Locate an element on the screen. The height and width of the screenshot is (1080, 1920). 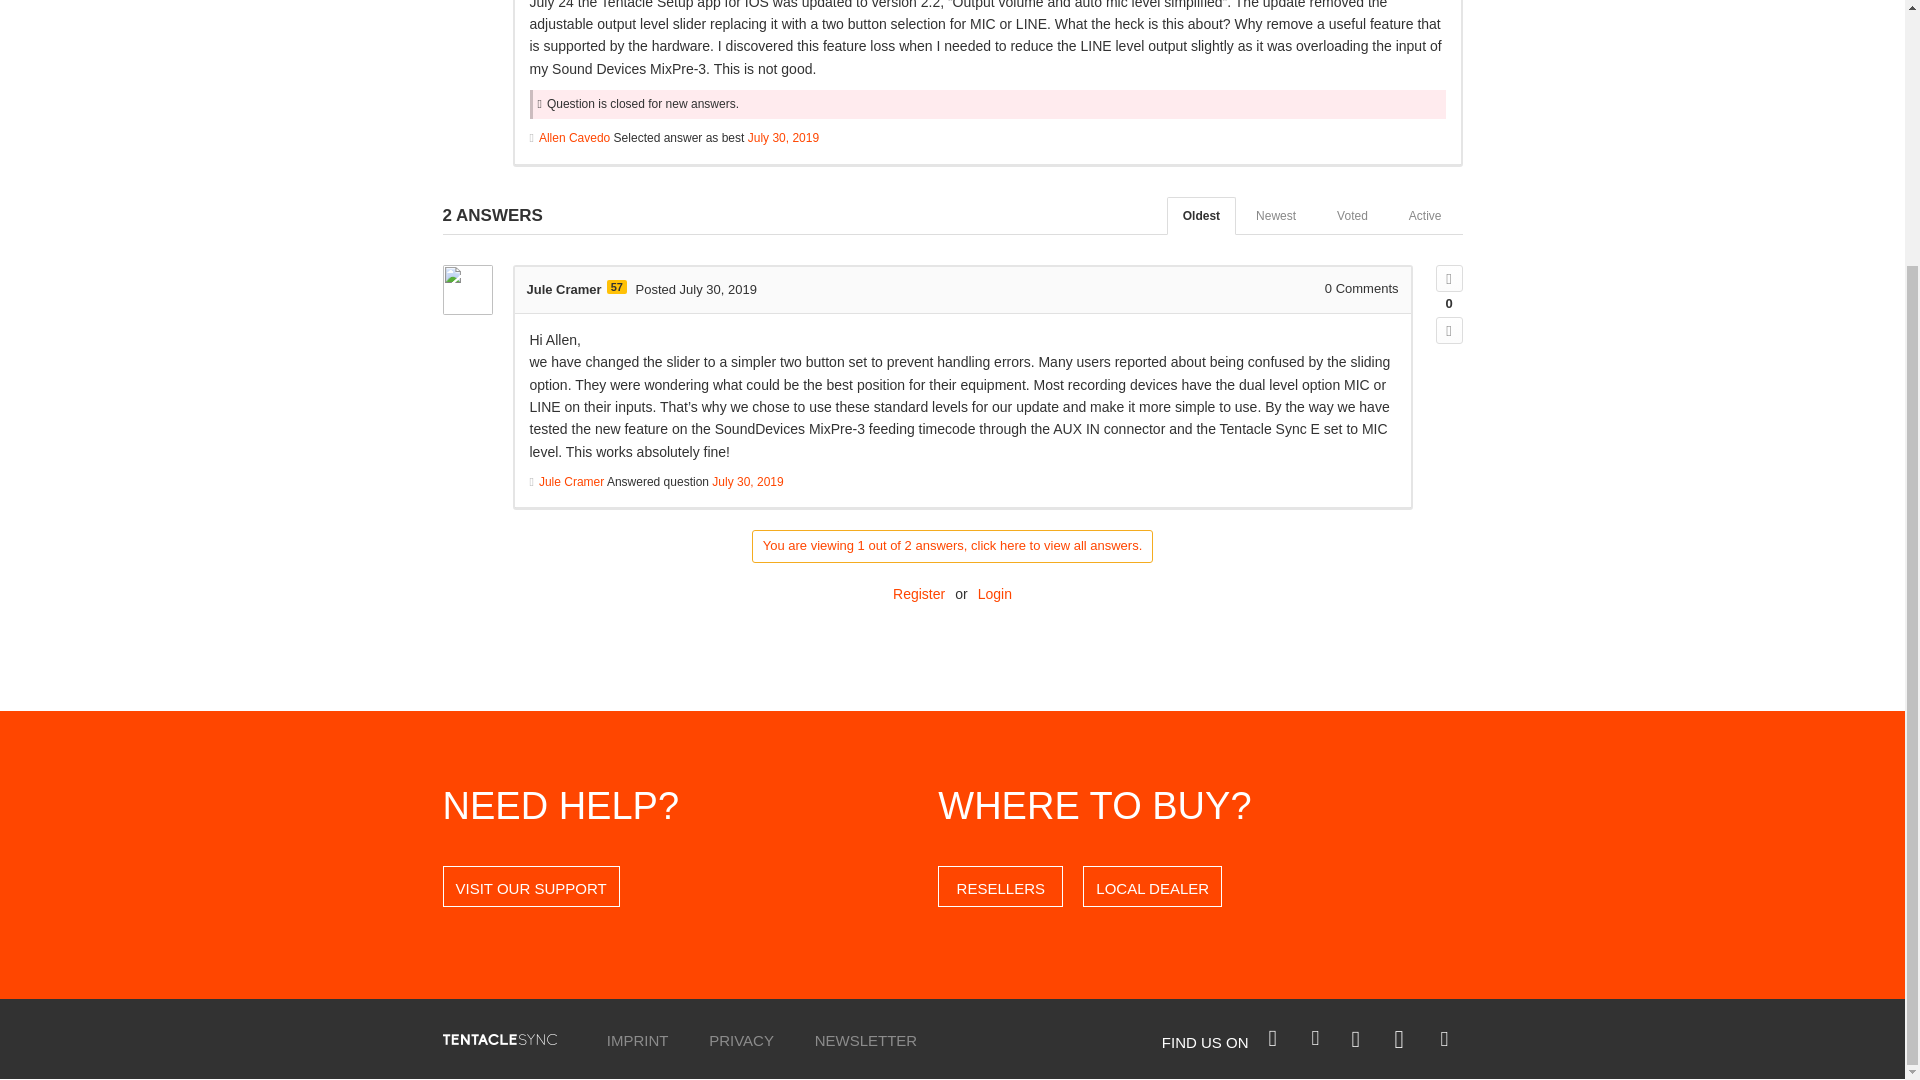
RESELLERS is located at coordinates (1000, 886).